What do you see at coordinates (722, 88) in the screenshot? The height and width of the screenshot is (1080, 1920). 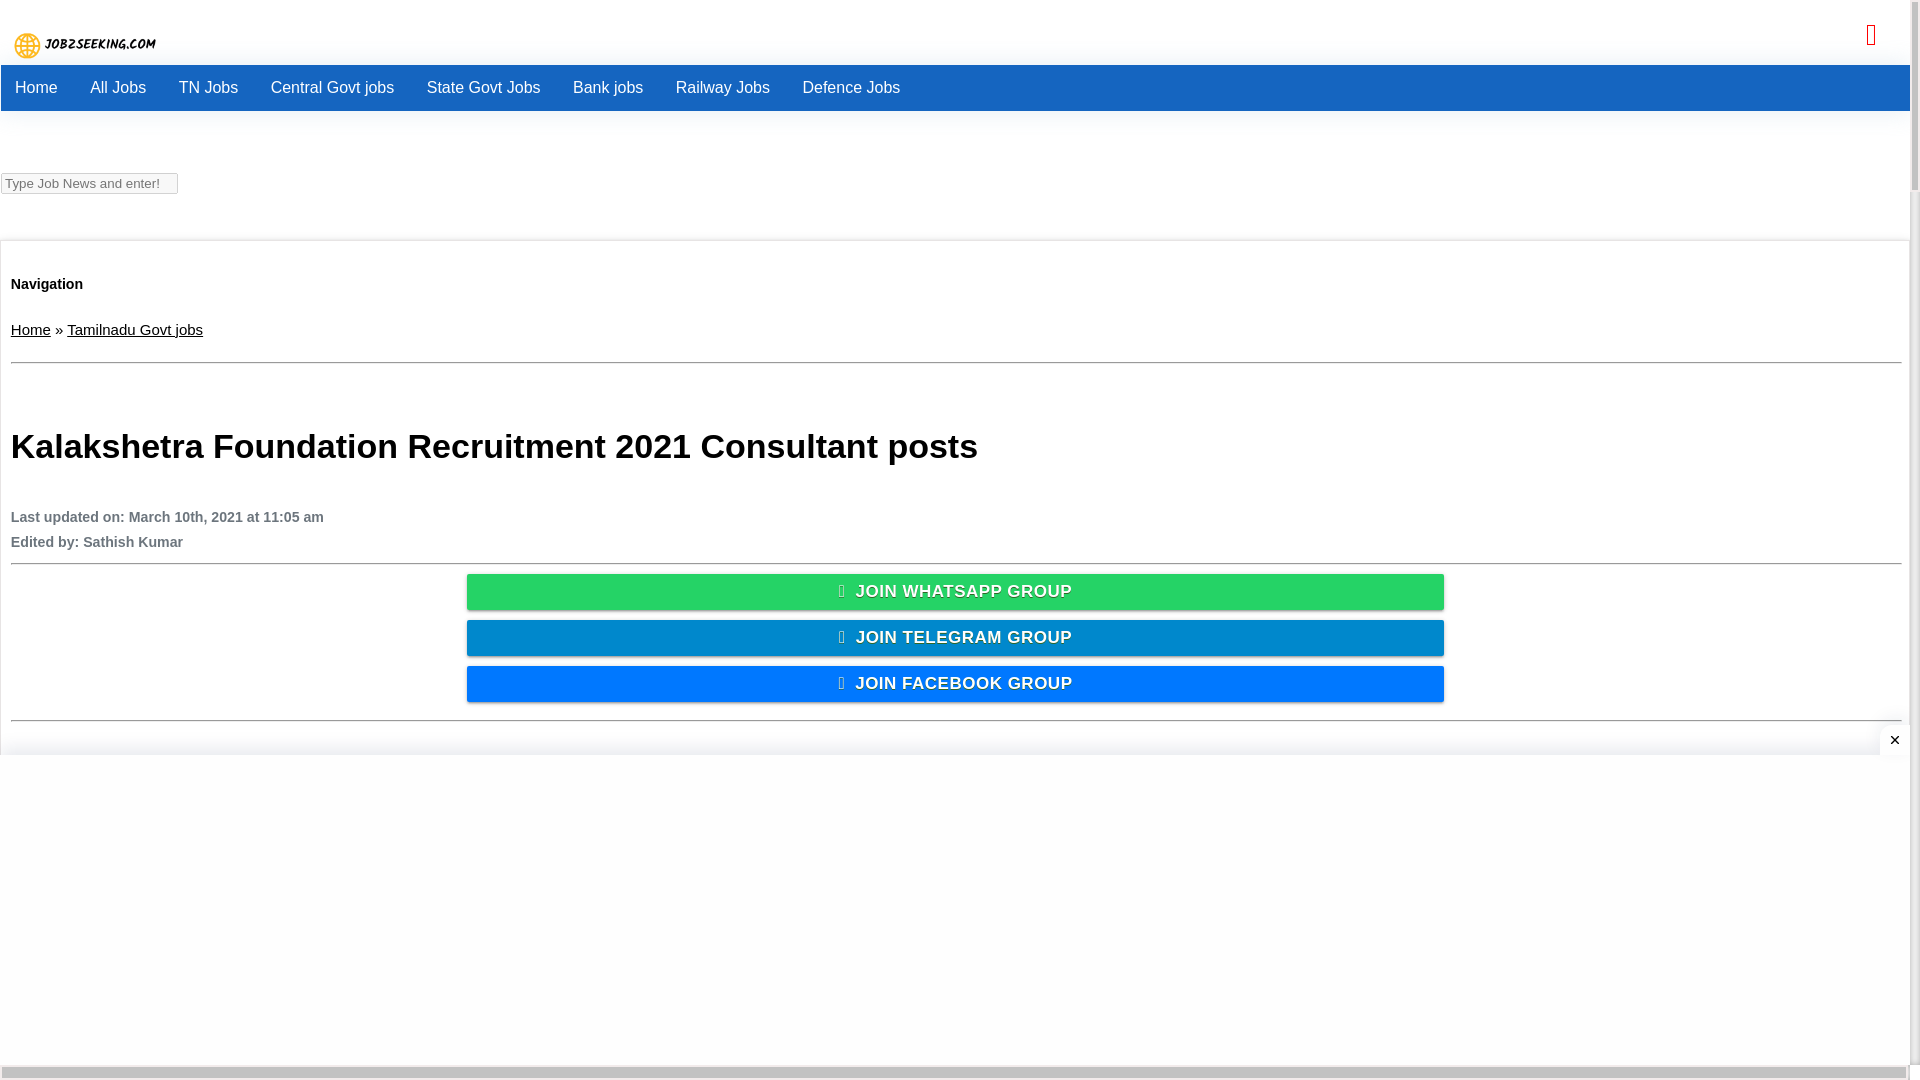 I see `Railway Jobs` at bounding box center [722, 88].